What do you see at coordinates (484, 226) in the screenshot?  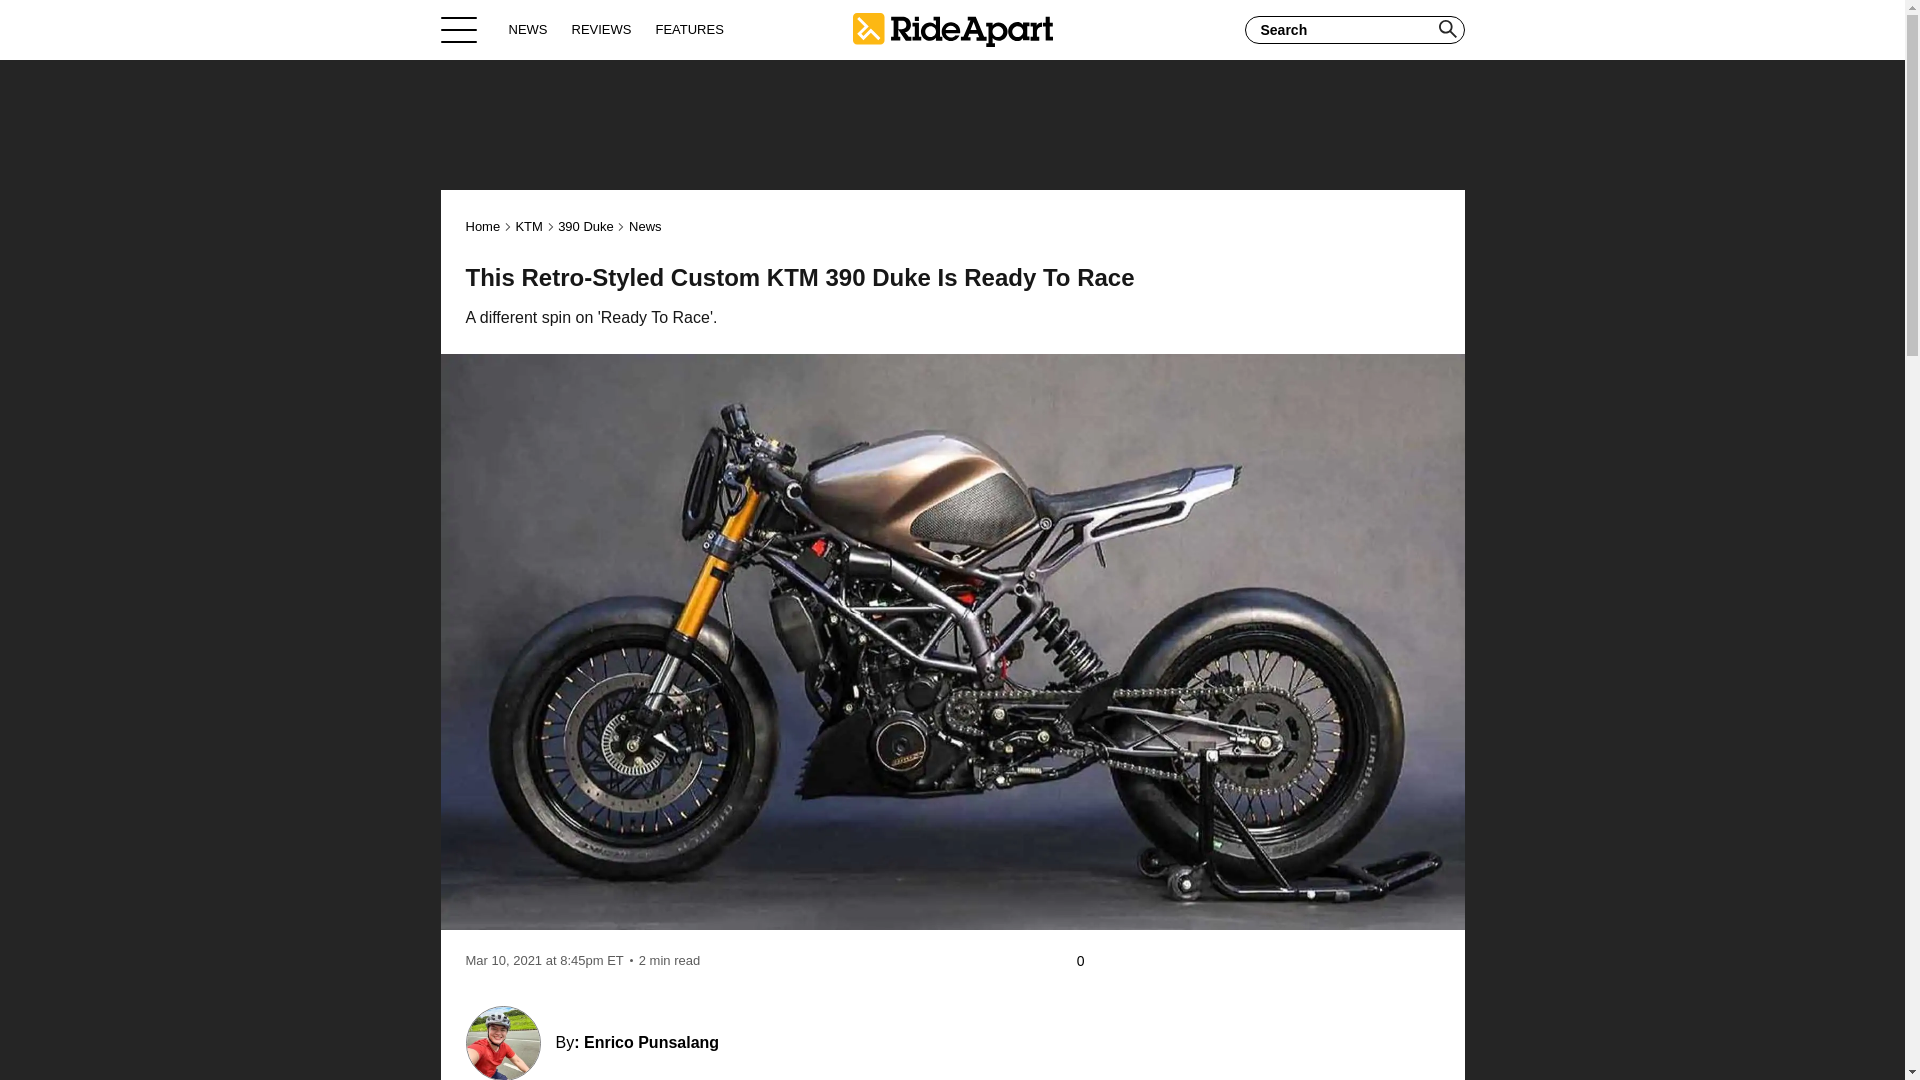 I see `Home` at bounding box center [484, 226].